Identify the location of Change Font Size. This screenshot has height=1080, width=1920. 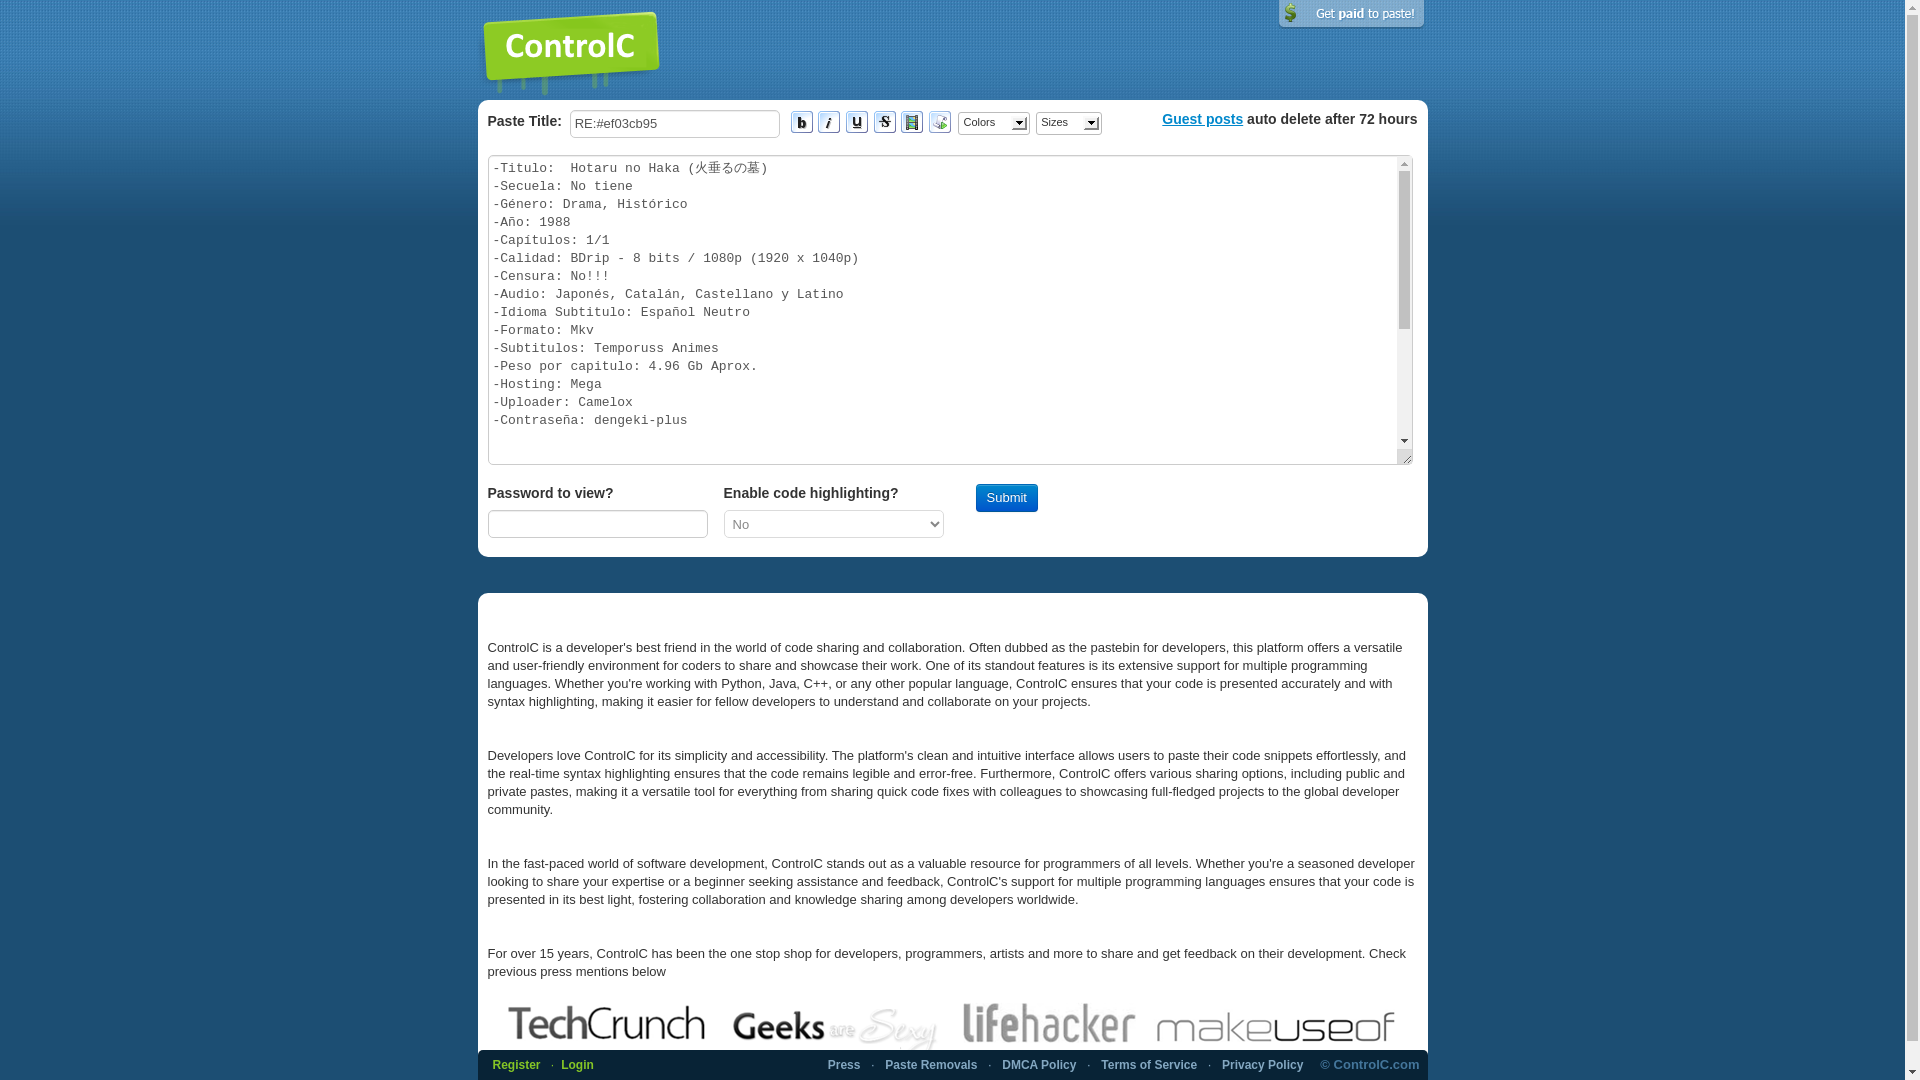
(1069, 124).